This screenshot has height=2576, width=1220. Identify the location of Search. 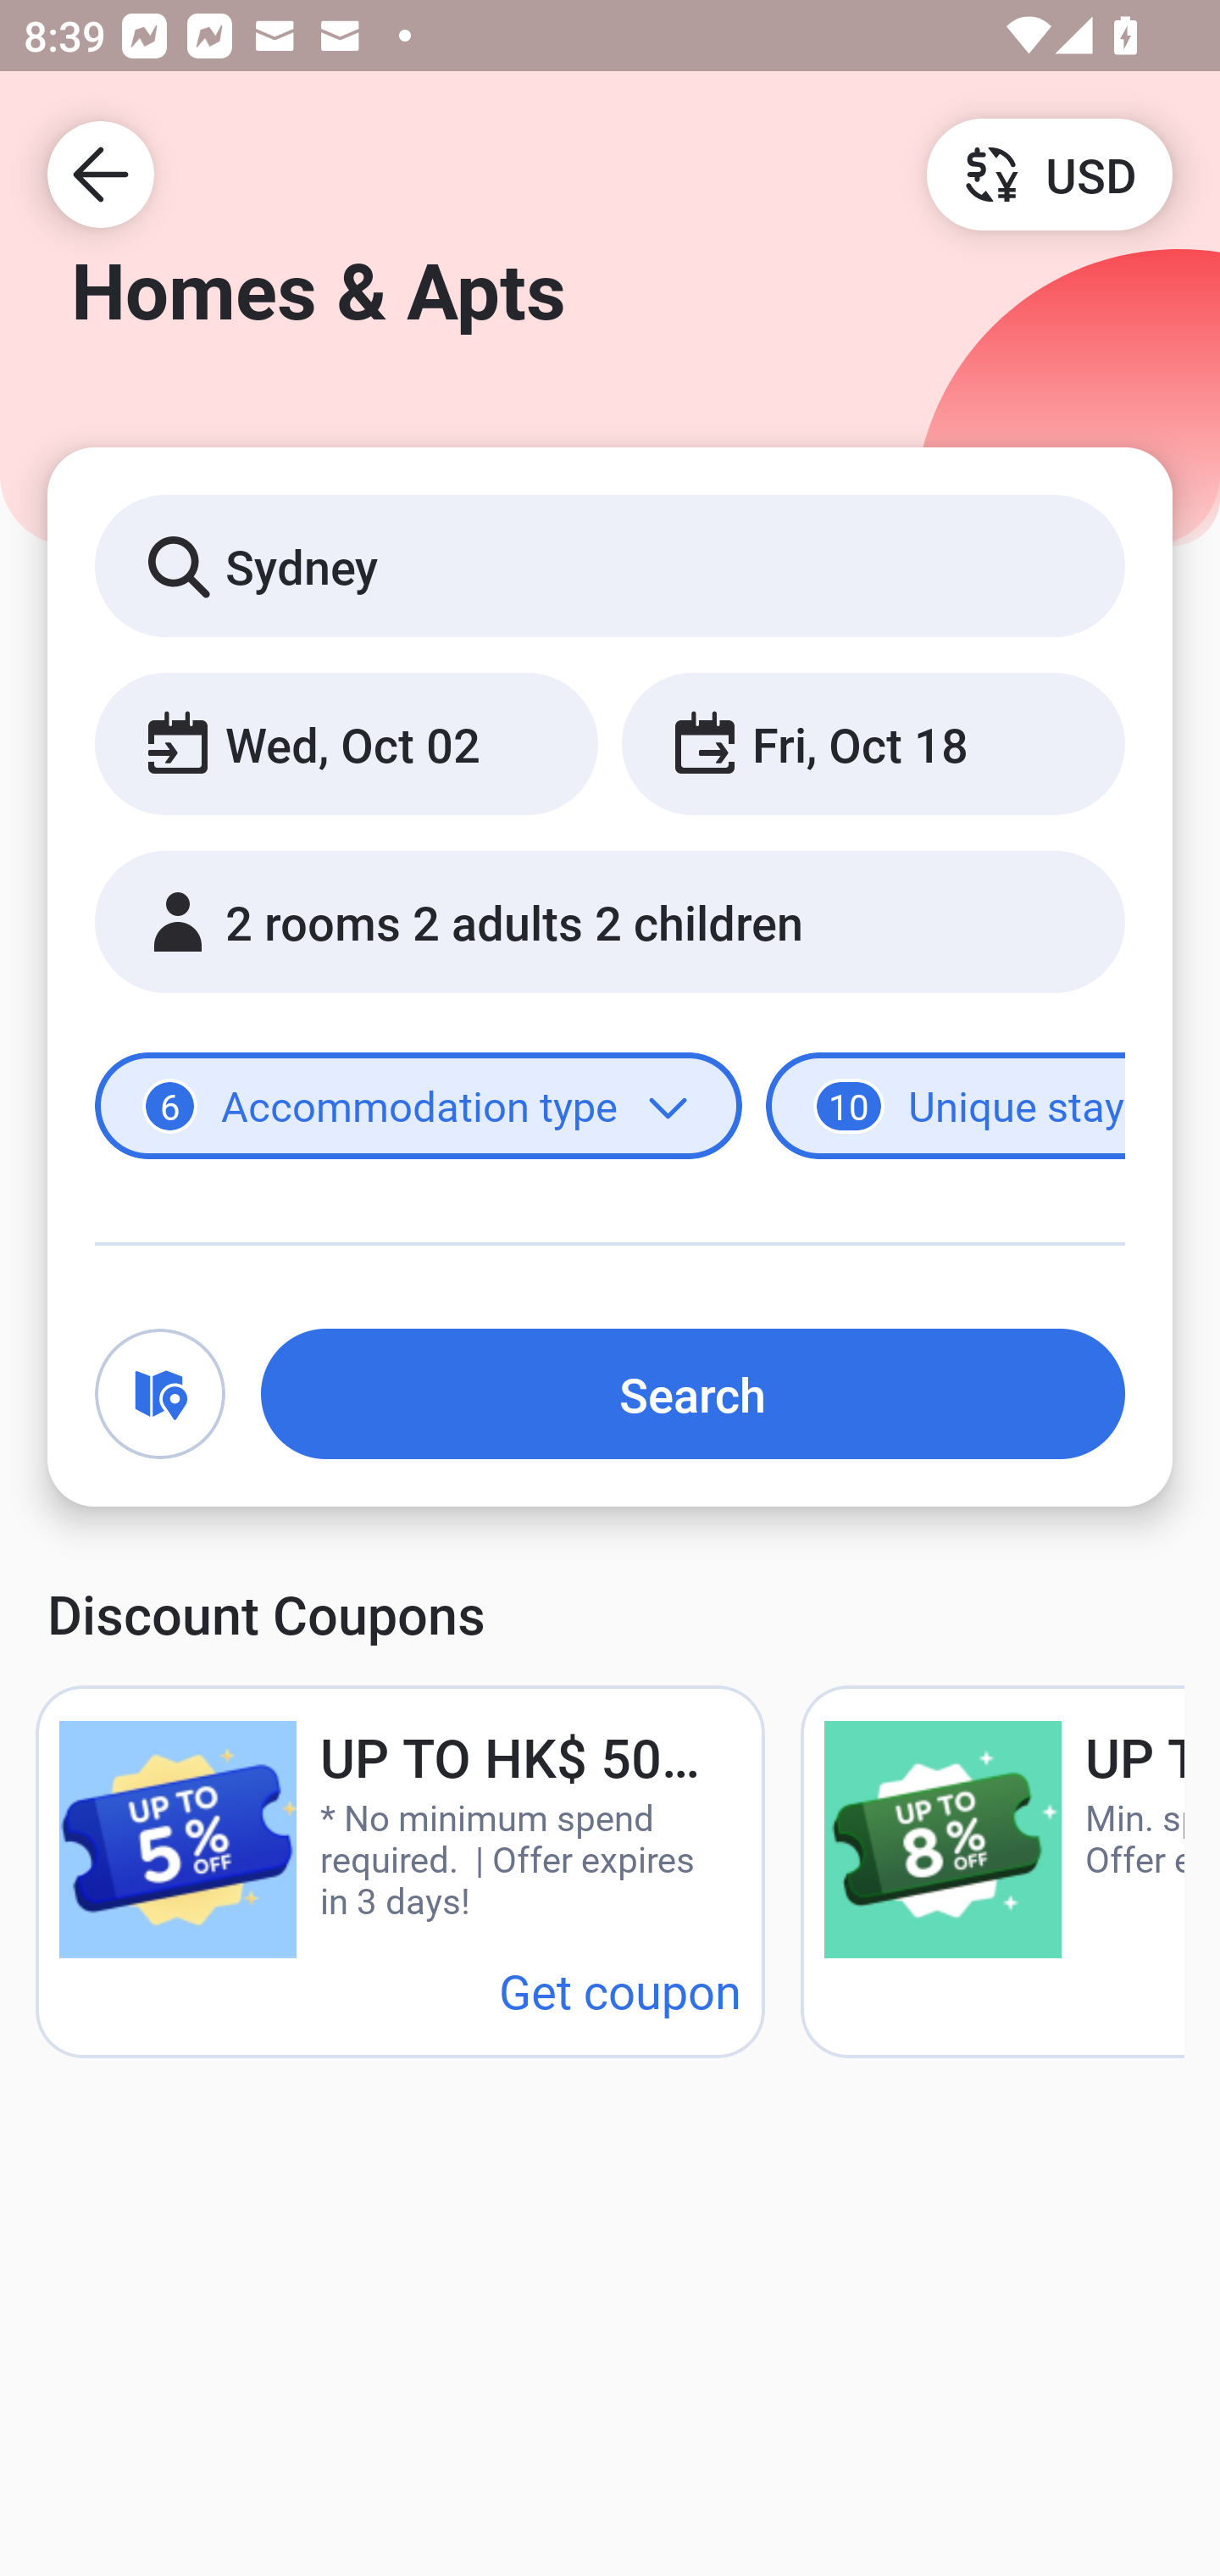
(693, 1393).